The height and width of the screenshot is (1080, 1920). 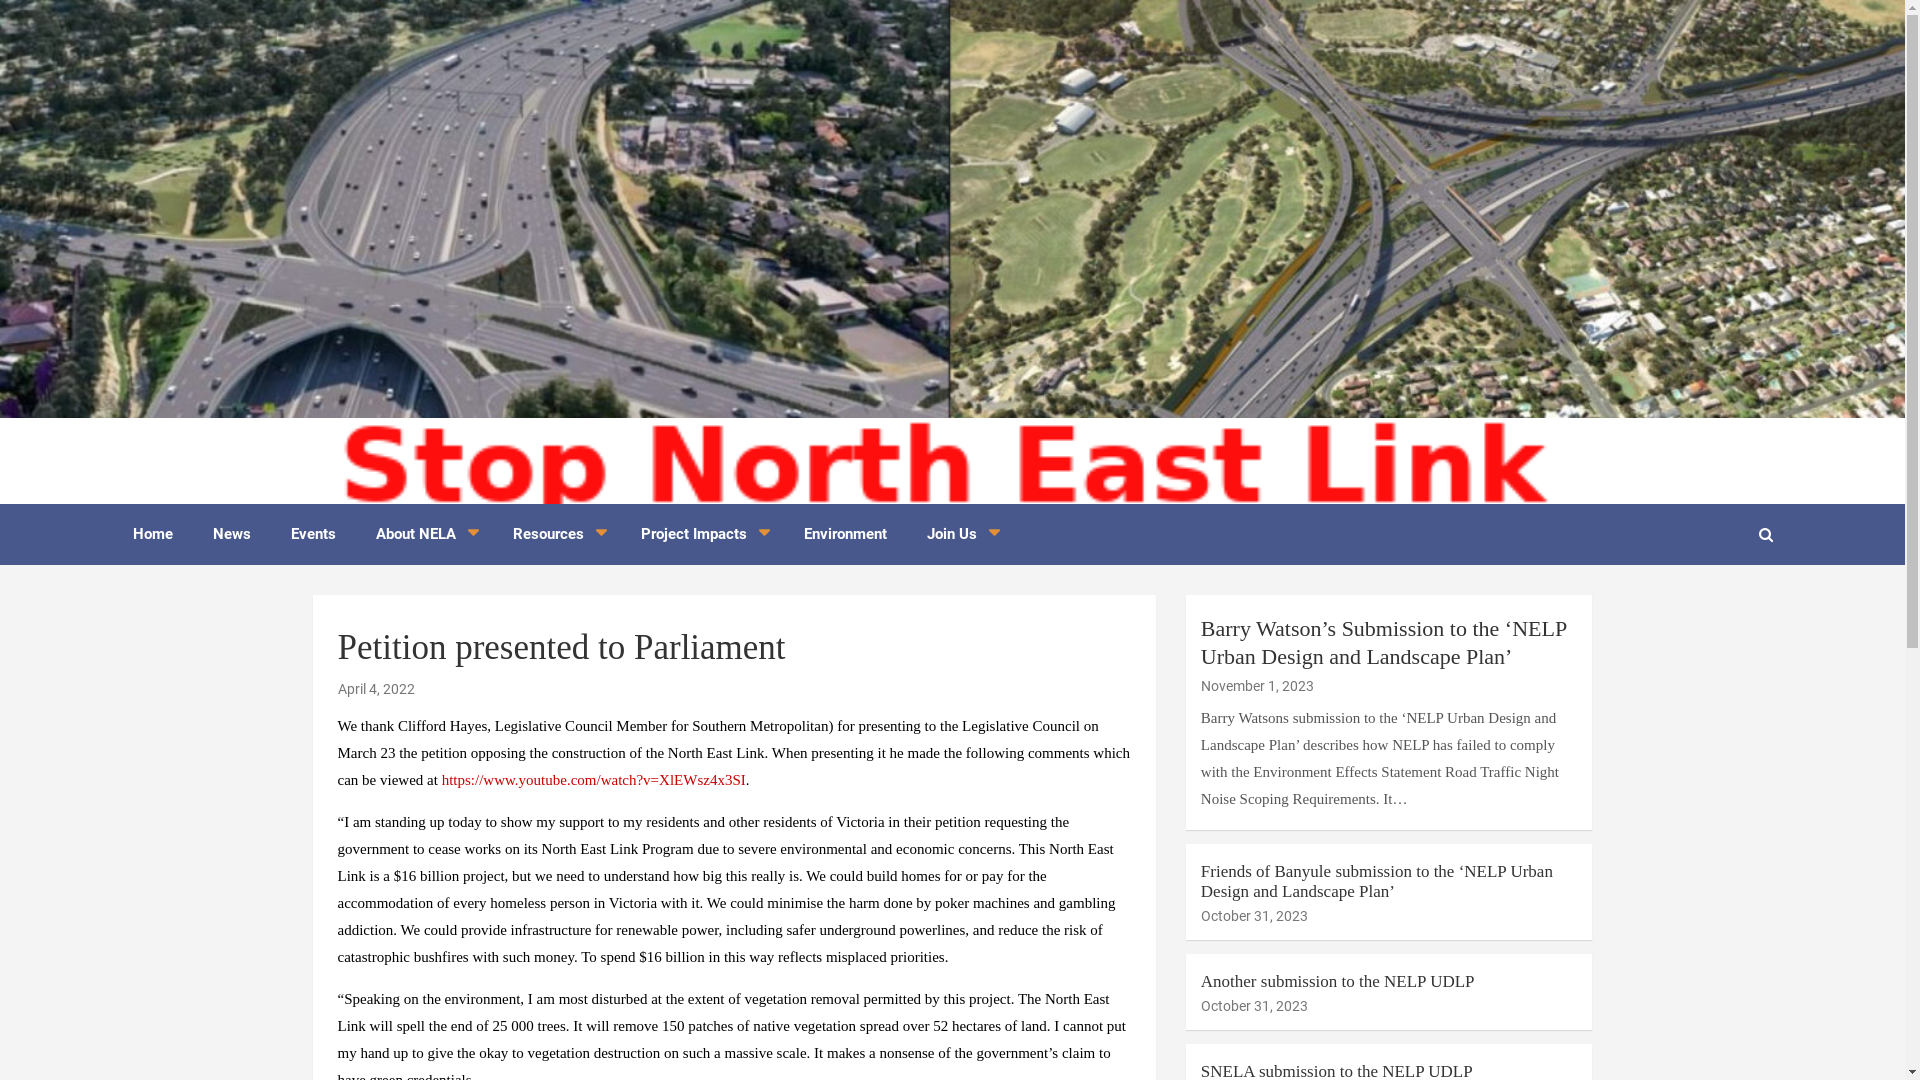 What do you see at coordinates (1258, 686) in the screenshot?
I see `November 1, 2023` at bounding box center [1258, 686].